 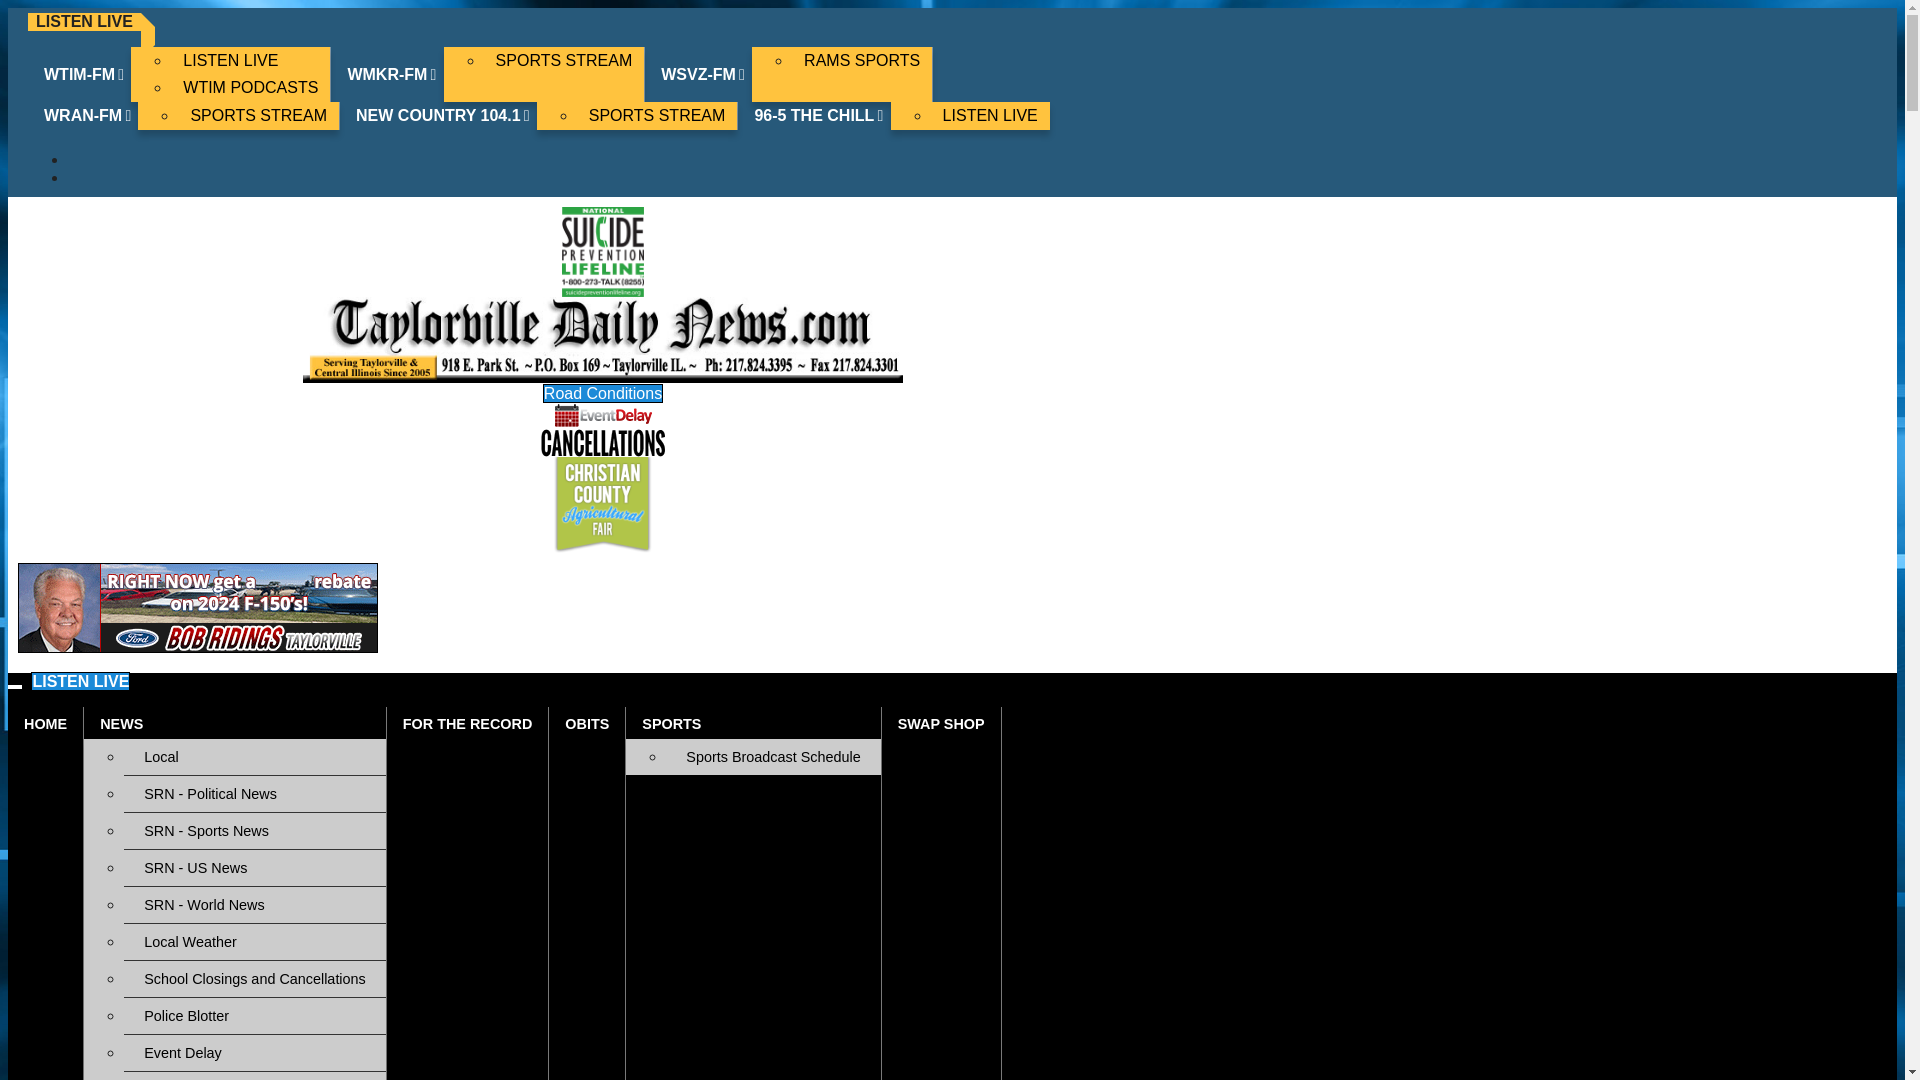 What do you see at coordinates (254, 1076) in the screenshot?
I see `Road Conditions` at bounding box center [254, 1076].